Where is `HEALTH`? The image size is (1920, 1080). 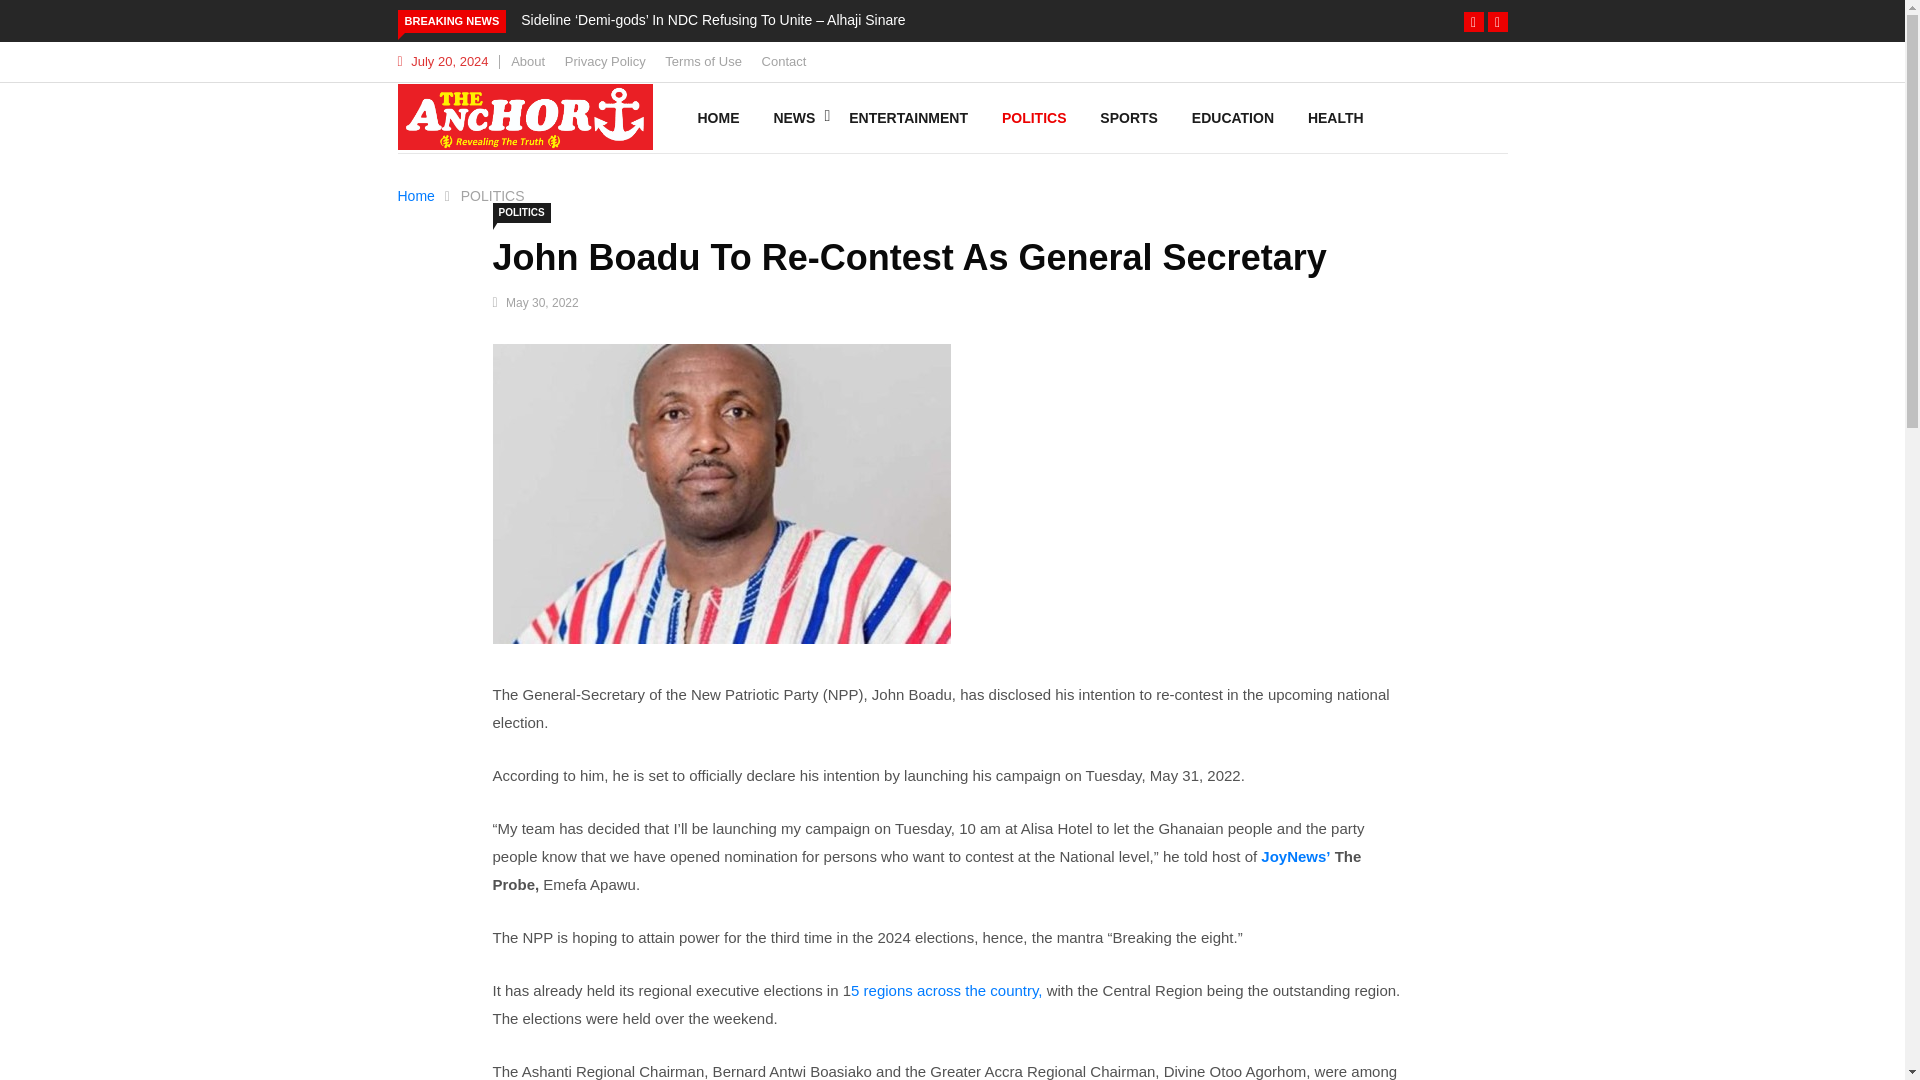 HEALTH is located at coordinates (1335, 118).